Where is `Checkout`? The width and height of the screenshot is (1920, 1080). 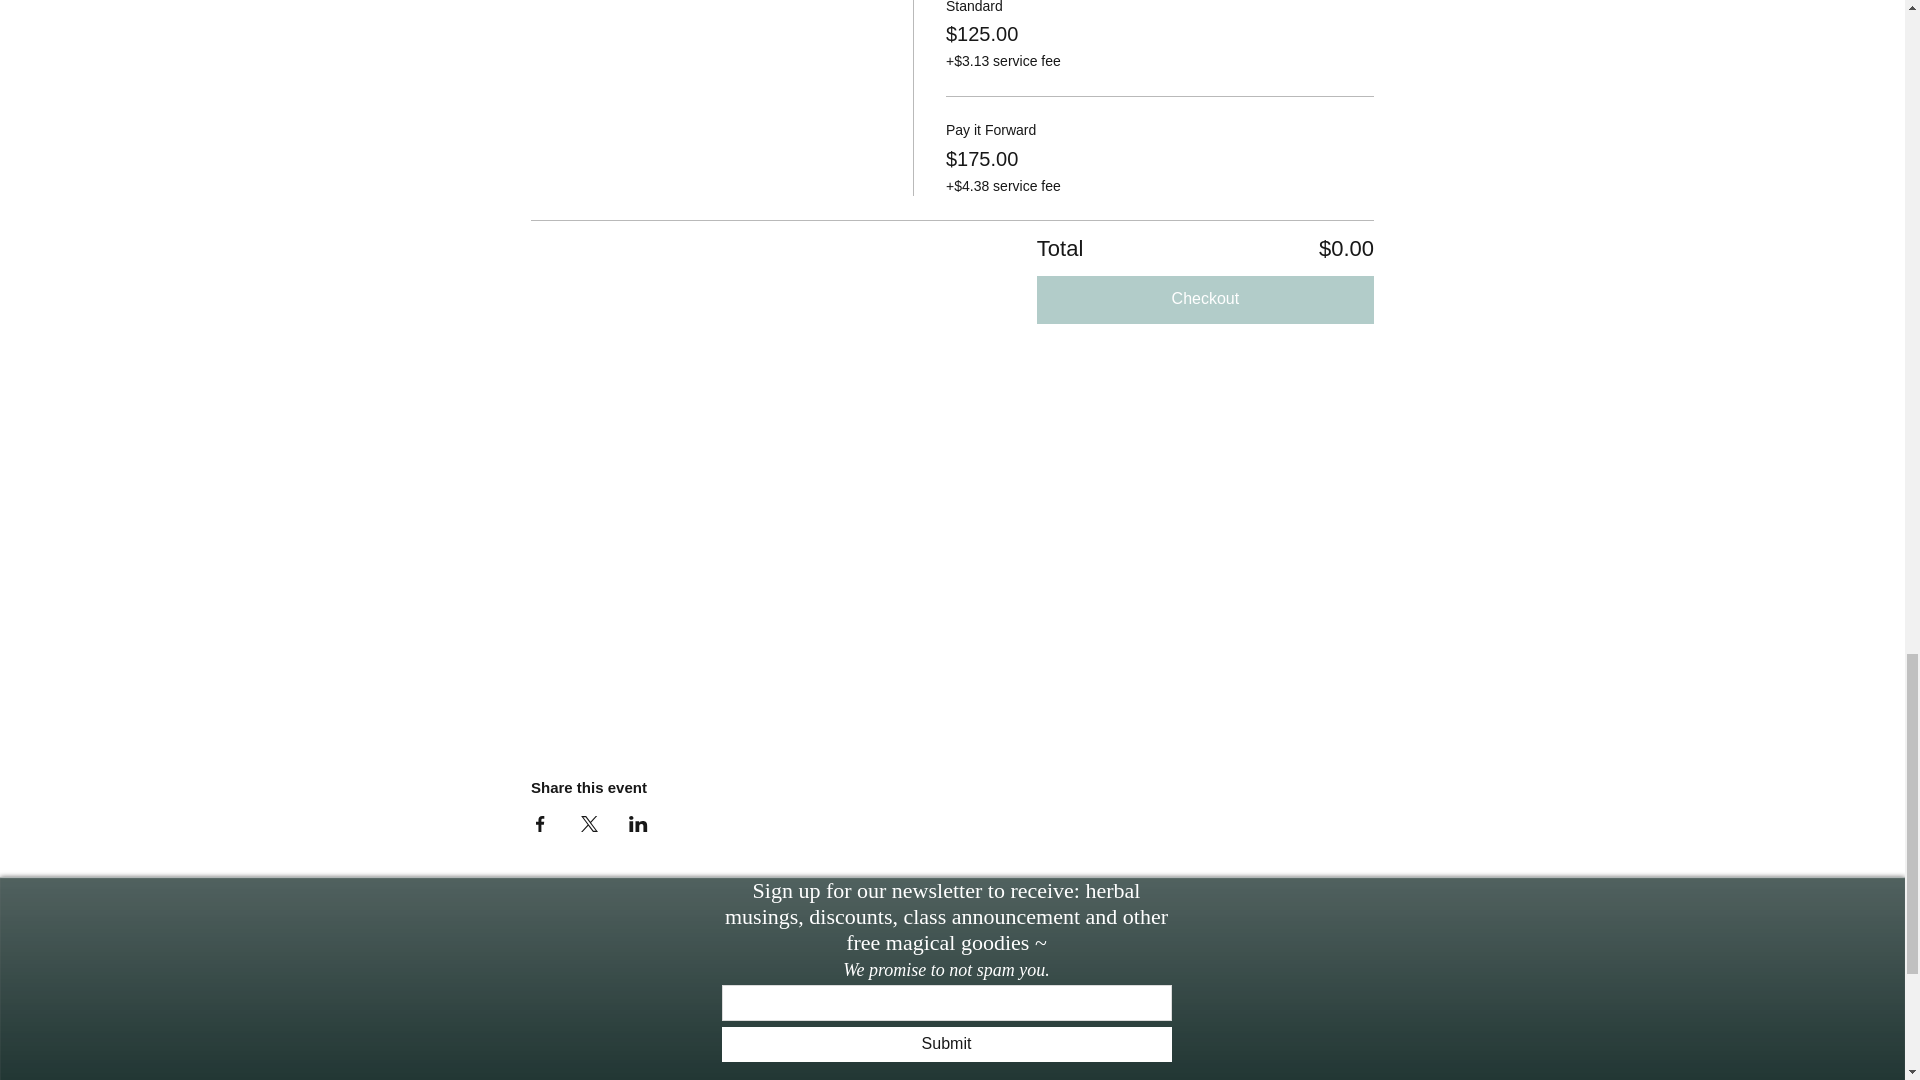 Checkout is located at coordinates (1205, 300).